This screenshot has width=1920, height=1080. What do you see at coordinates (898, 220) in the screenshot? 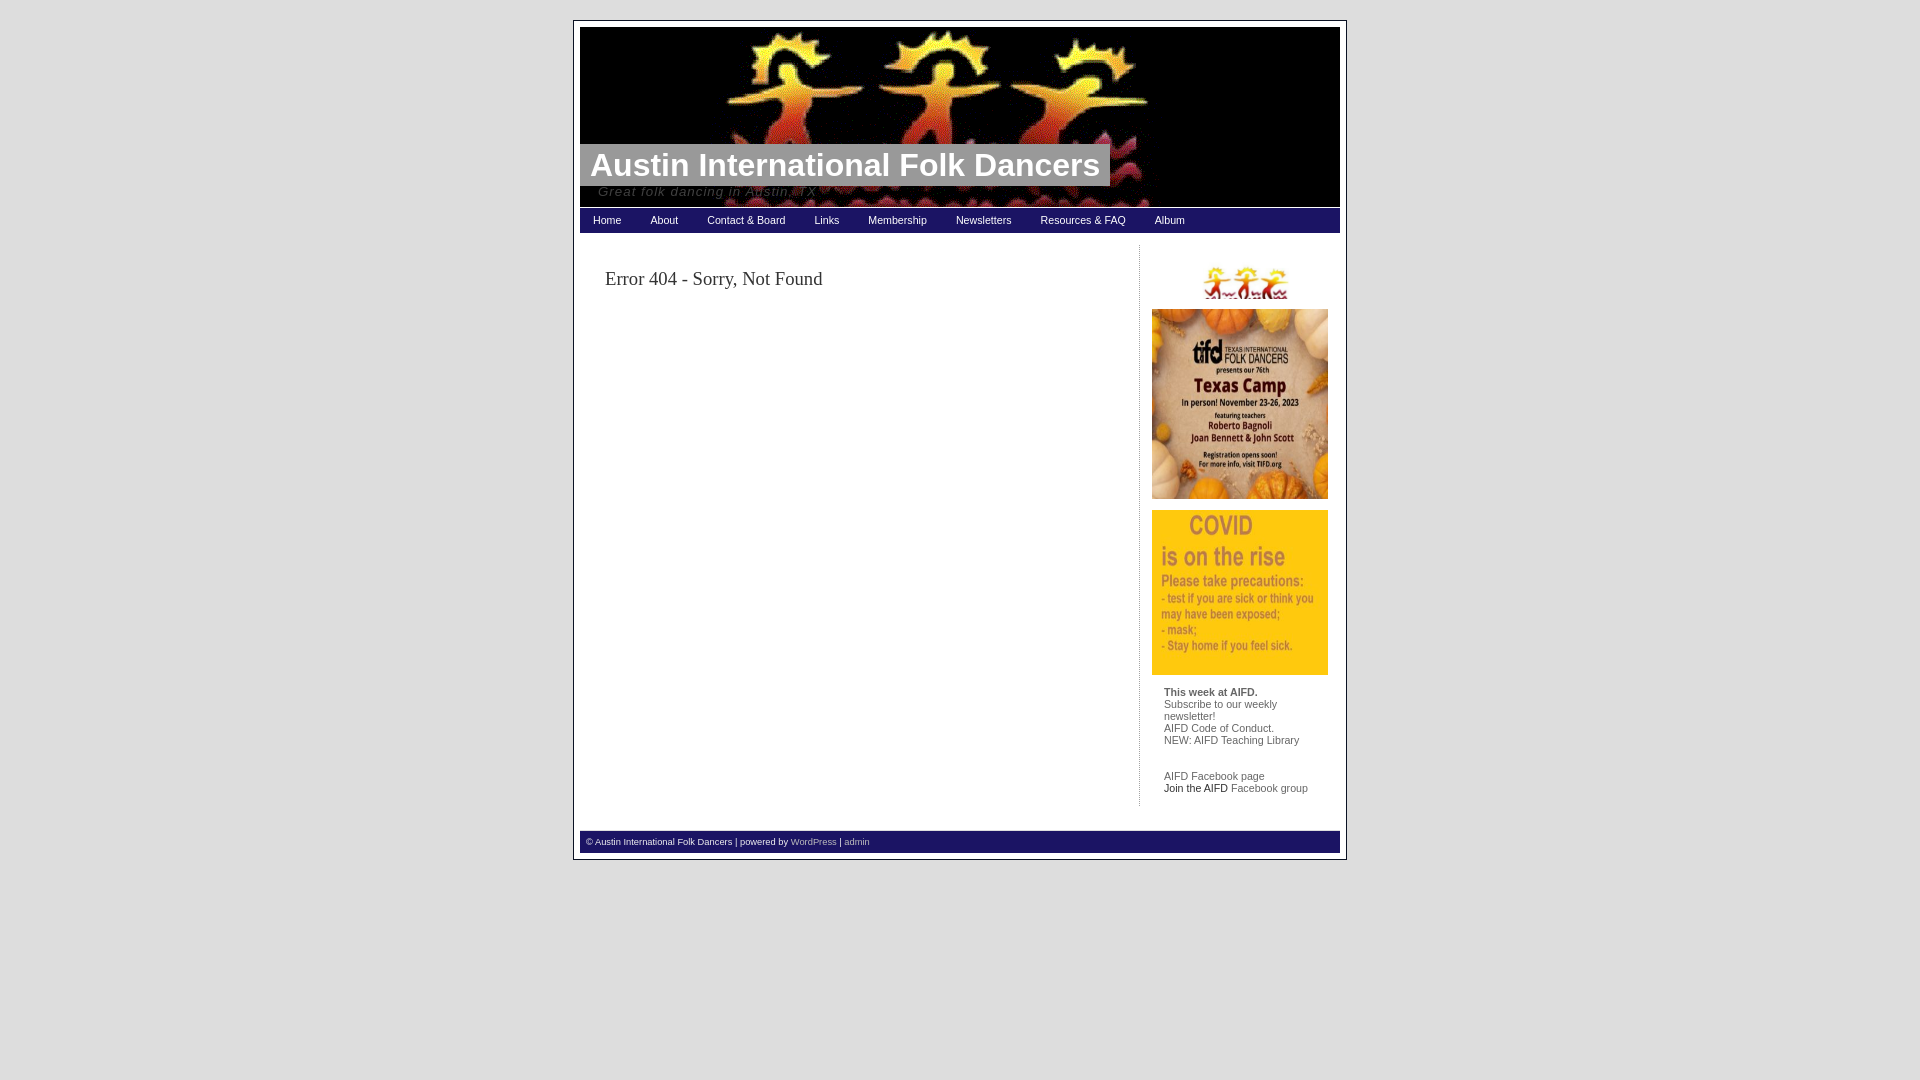
I see `Membership` at bounding box center [898, 220].